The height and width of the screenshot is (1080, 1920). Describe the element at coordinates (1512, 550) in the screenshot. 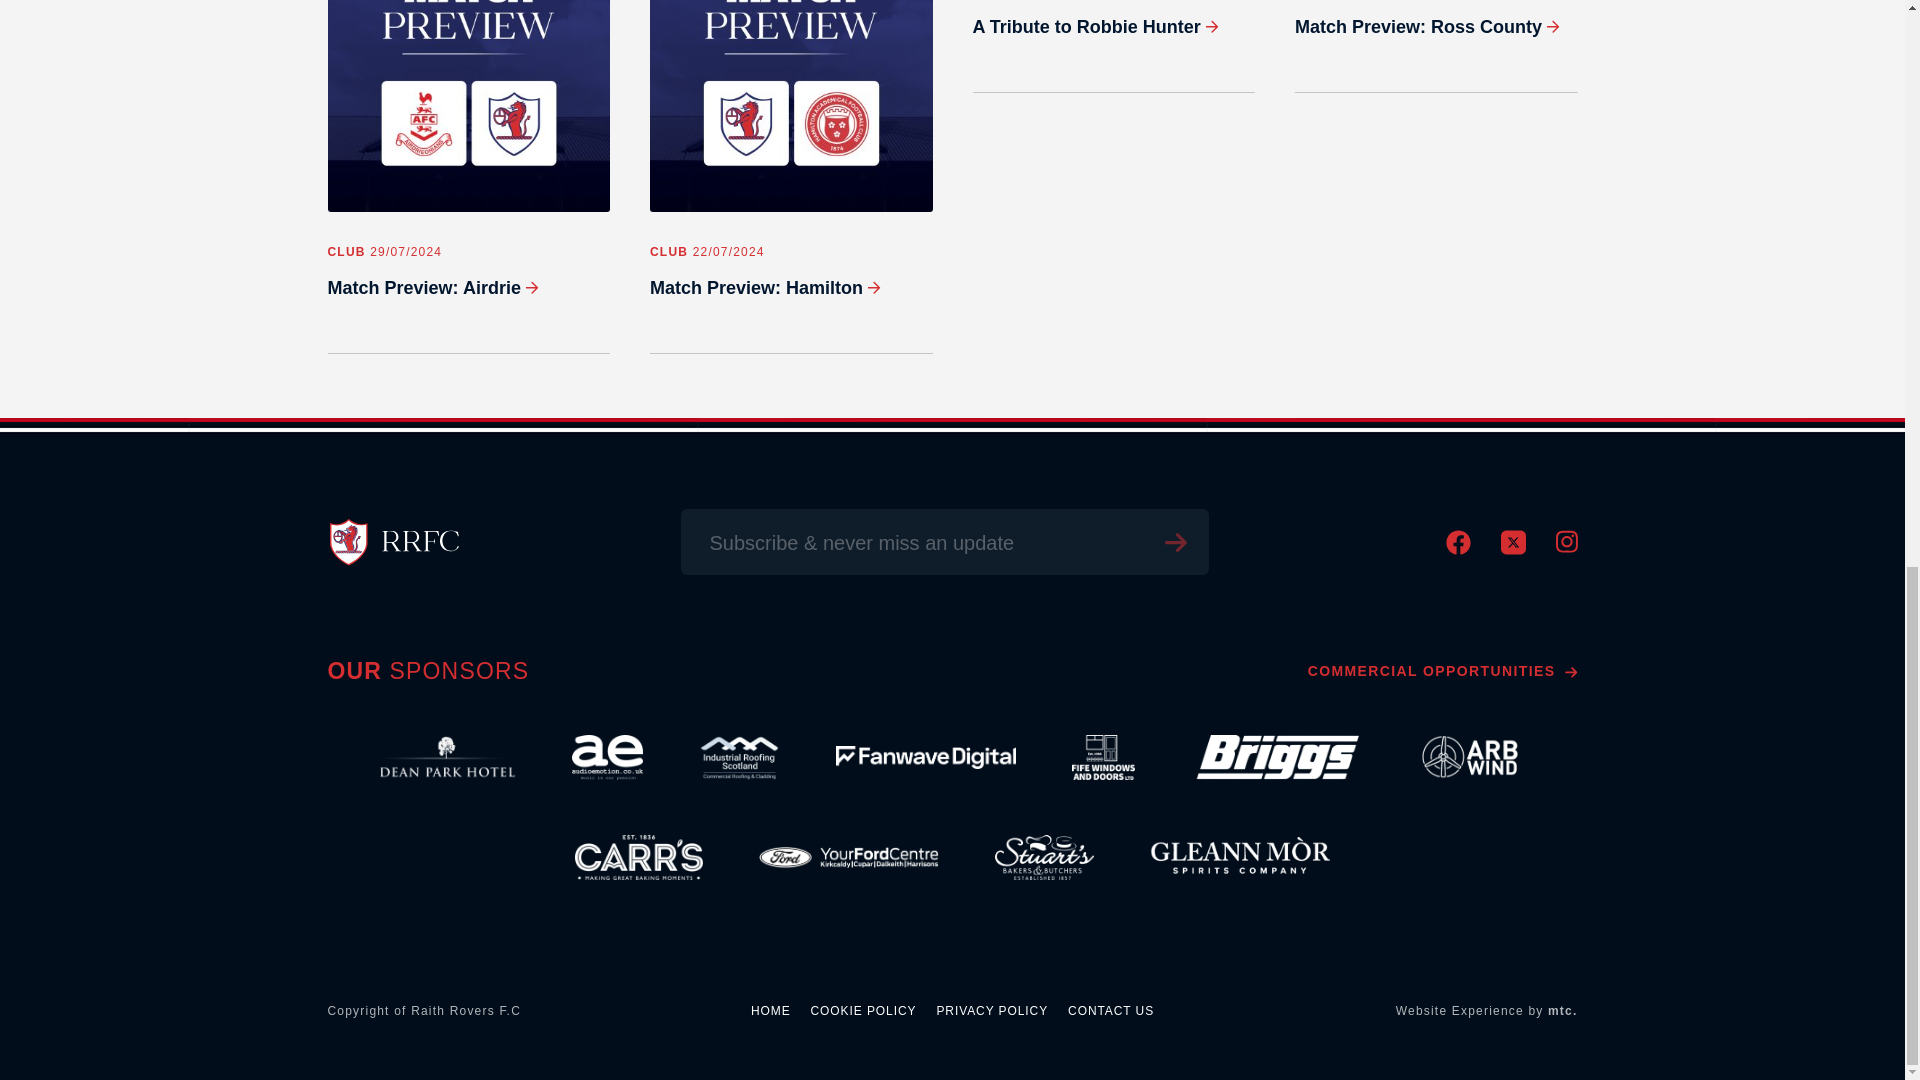

I see `Find us on X` at that location.